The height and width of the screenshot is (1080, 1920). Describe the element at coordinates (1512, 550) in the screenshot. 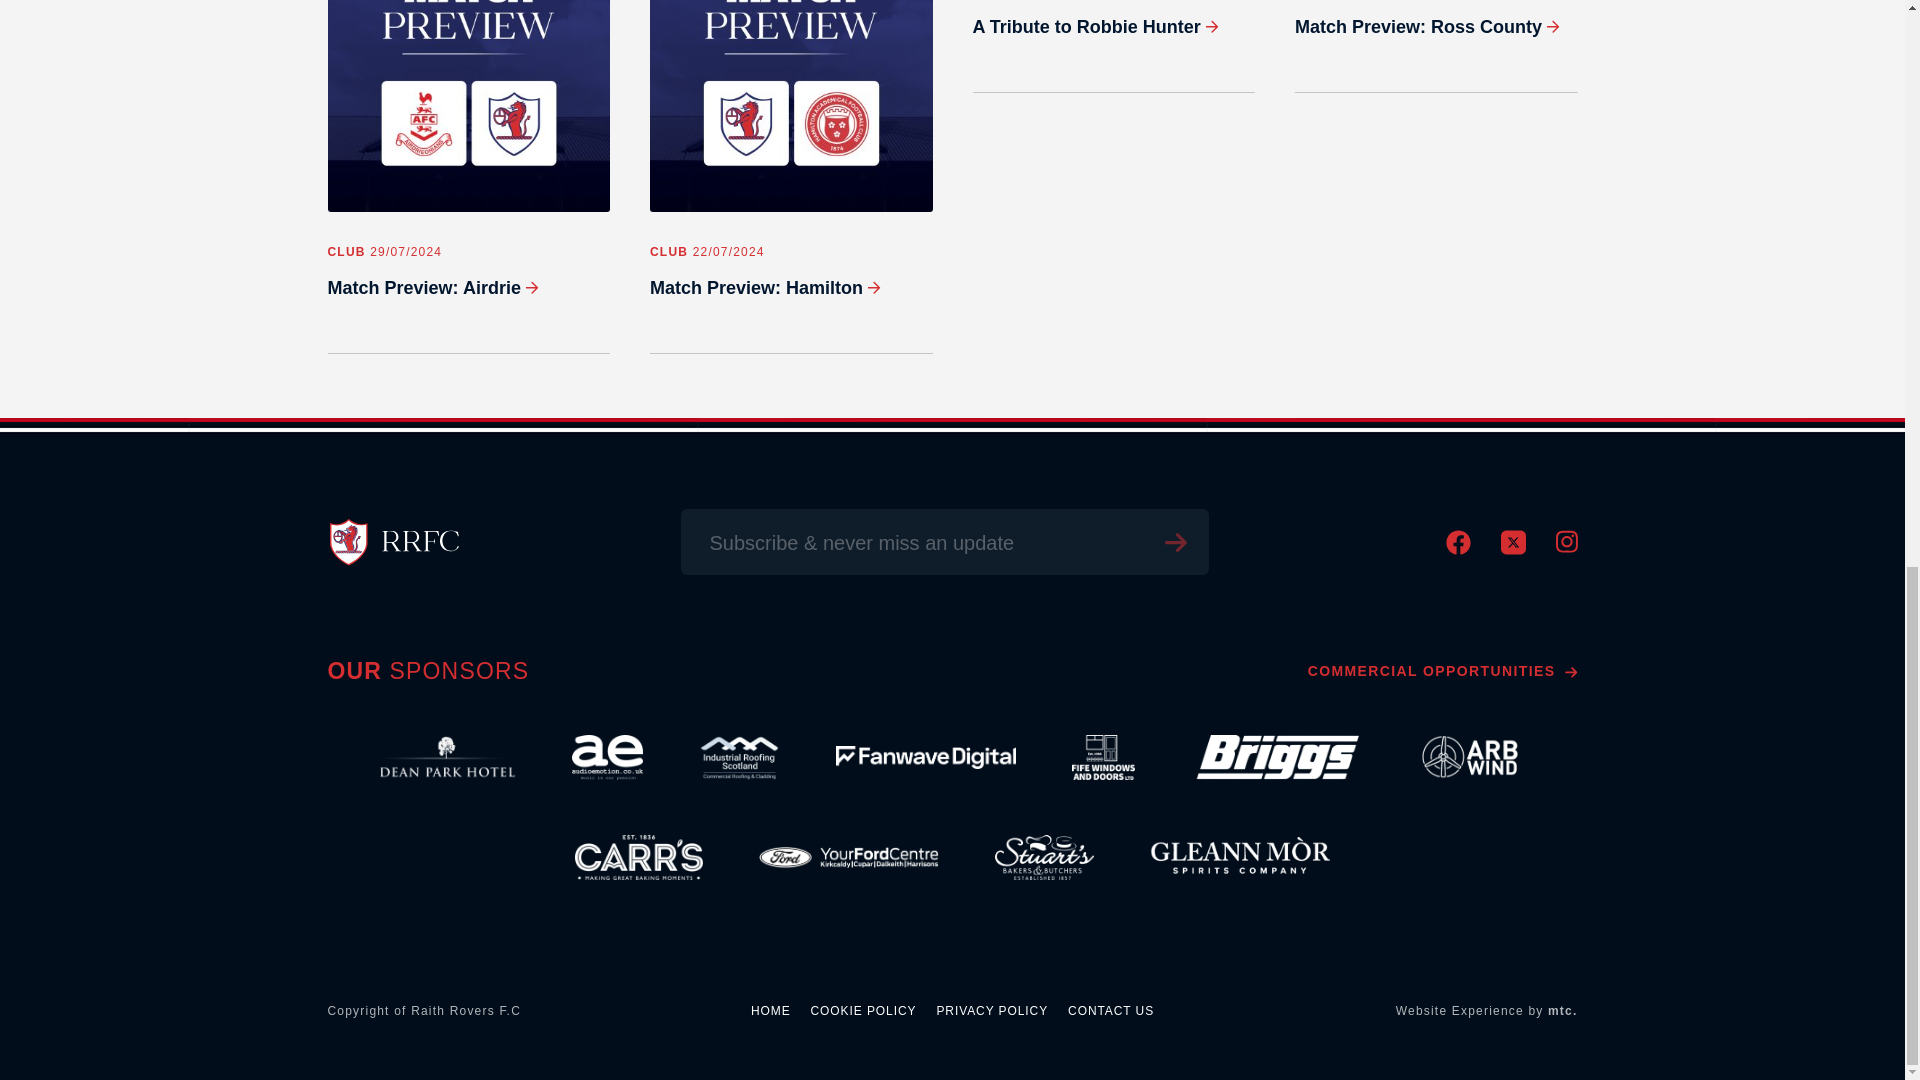

I see `Find us on X` at that location.